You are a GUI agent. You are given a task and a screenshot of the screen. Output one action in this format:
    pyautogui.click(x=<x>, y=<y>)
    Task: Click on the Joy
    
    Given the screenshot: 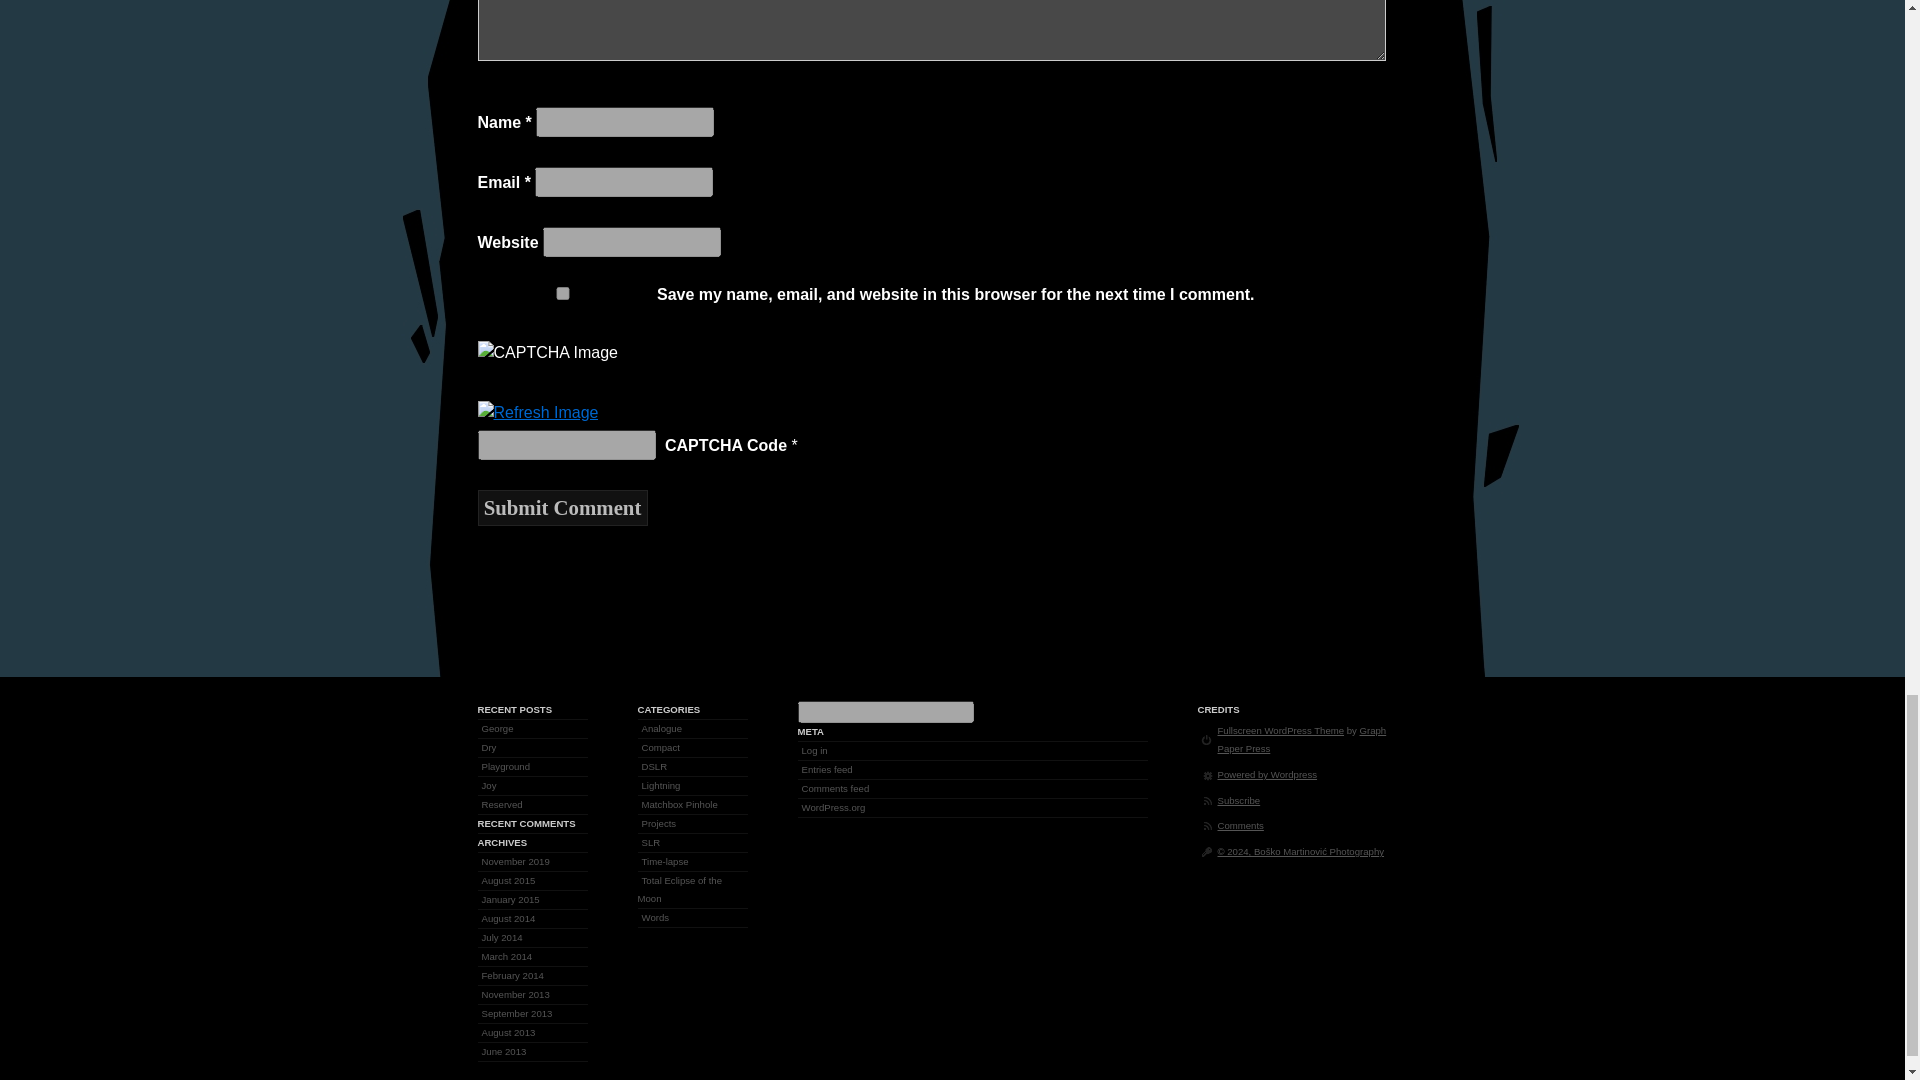 What is the action you would take?
    pyautogui.click(x=490, y=785)
    